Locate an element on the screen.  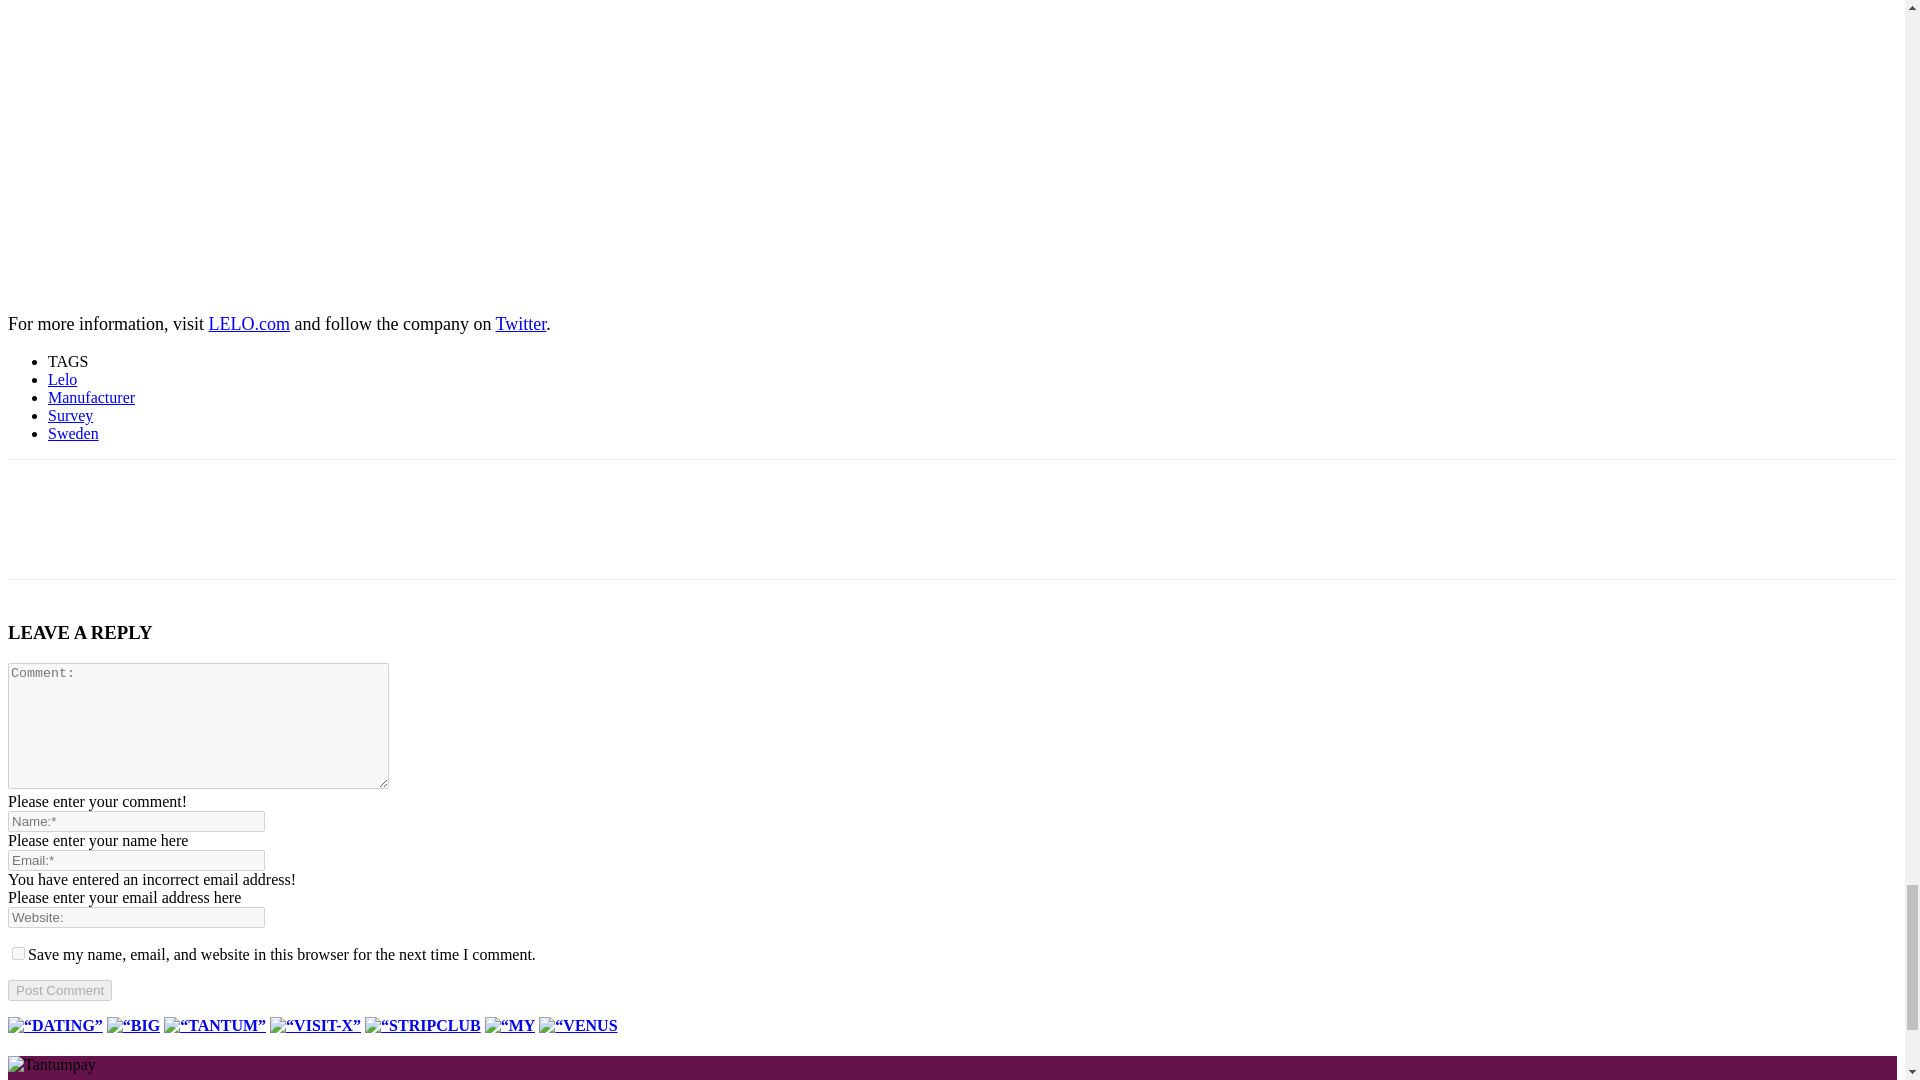
Post Comment is located at coordinates (59, 990).